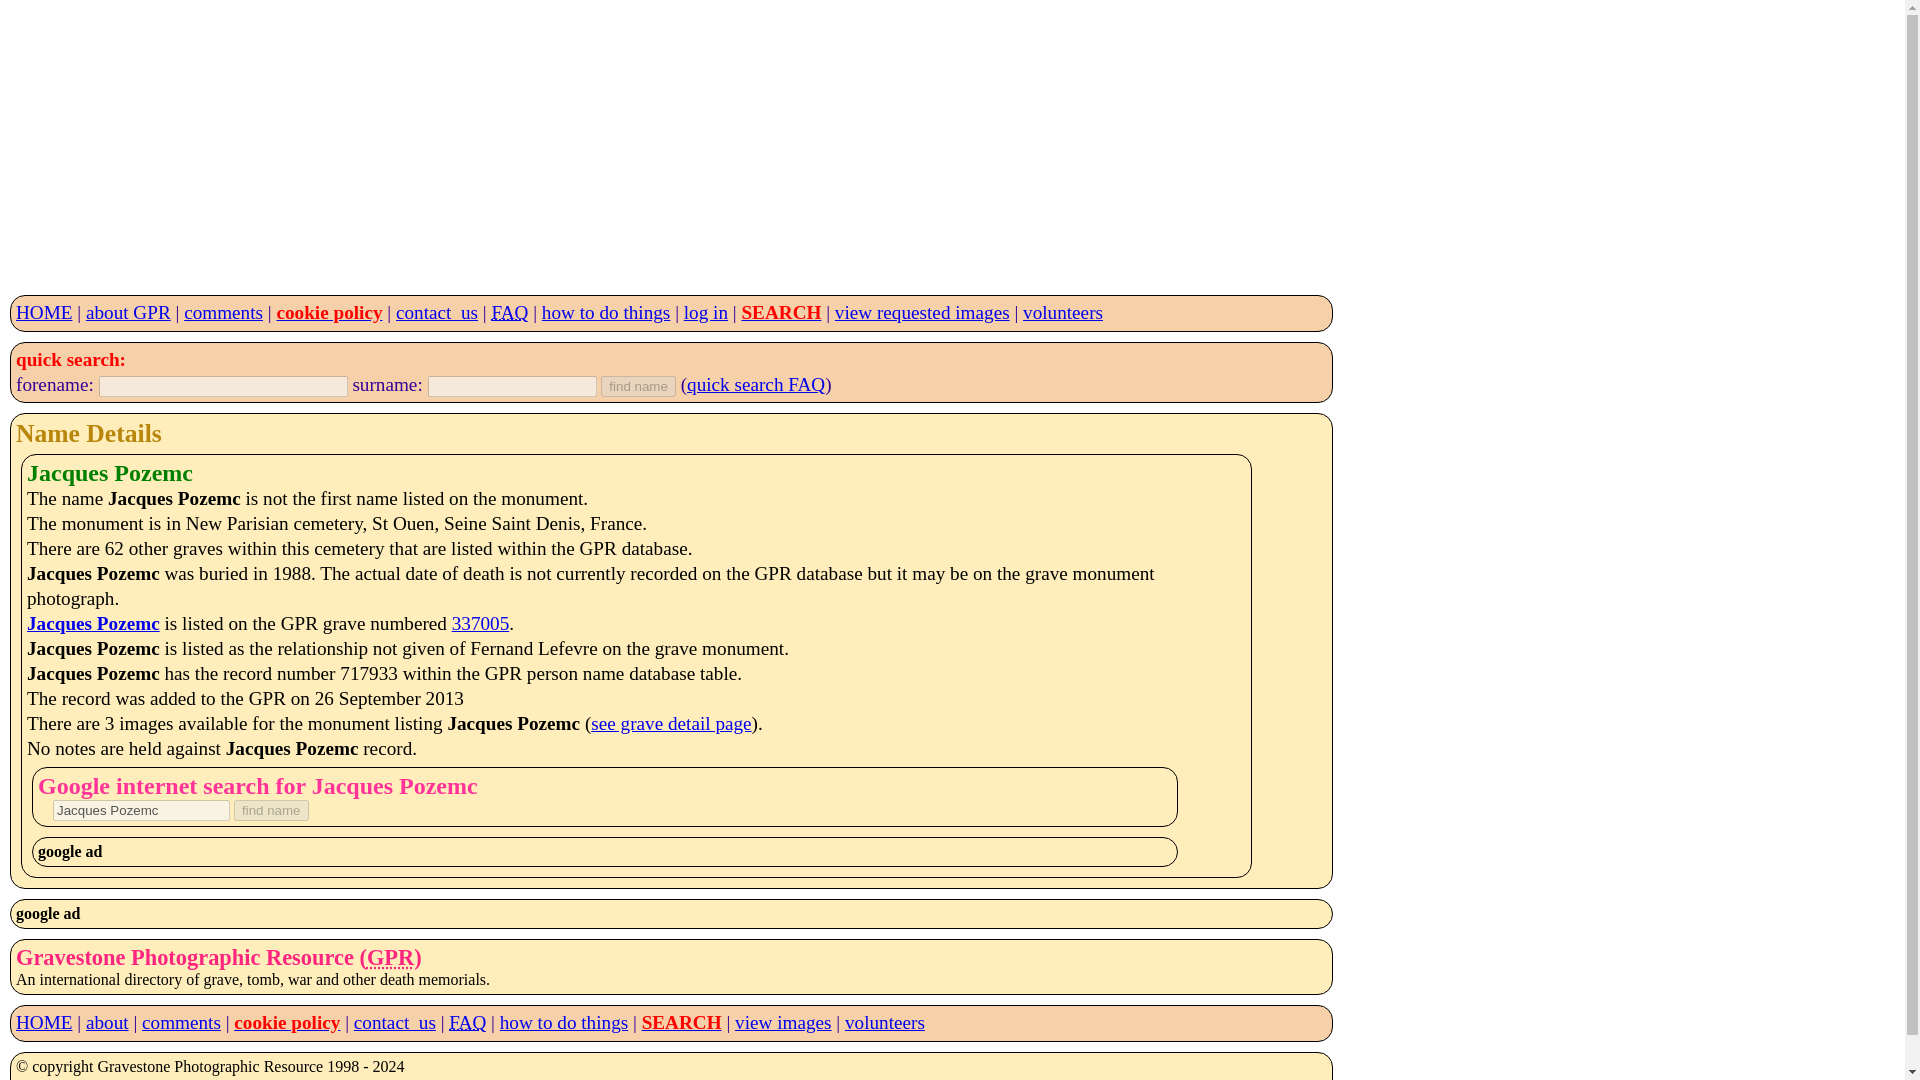 The width and height of the screenshot is (1920, 1080). I want to click on SEARCH, so click(681, 1022).